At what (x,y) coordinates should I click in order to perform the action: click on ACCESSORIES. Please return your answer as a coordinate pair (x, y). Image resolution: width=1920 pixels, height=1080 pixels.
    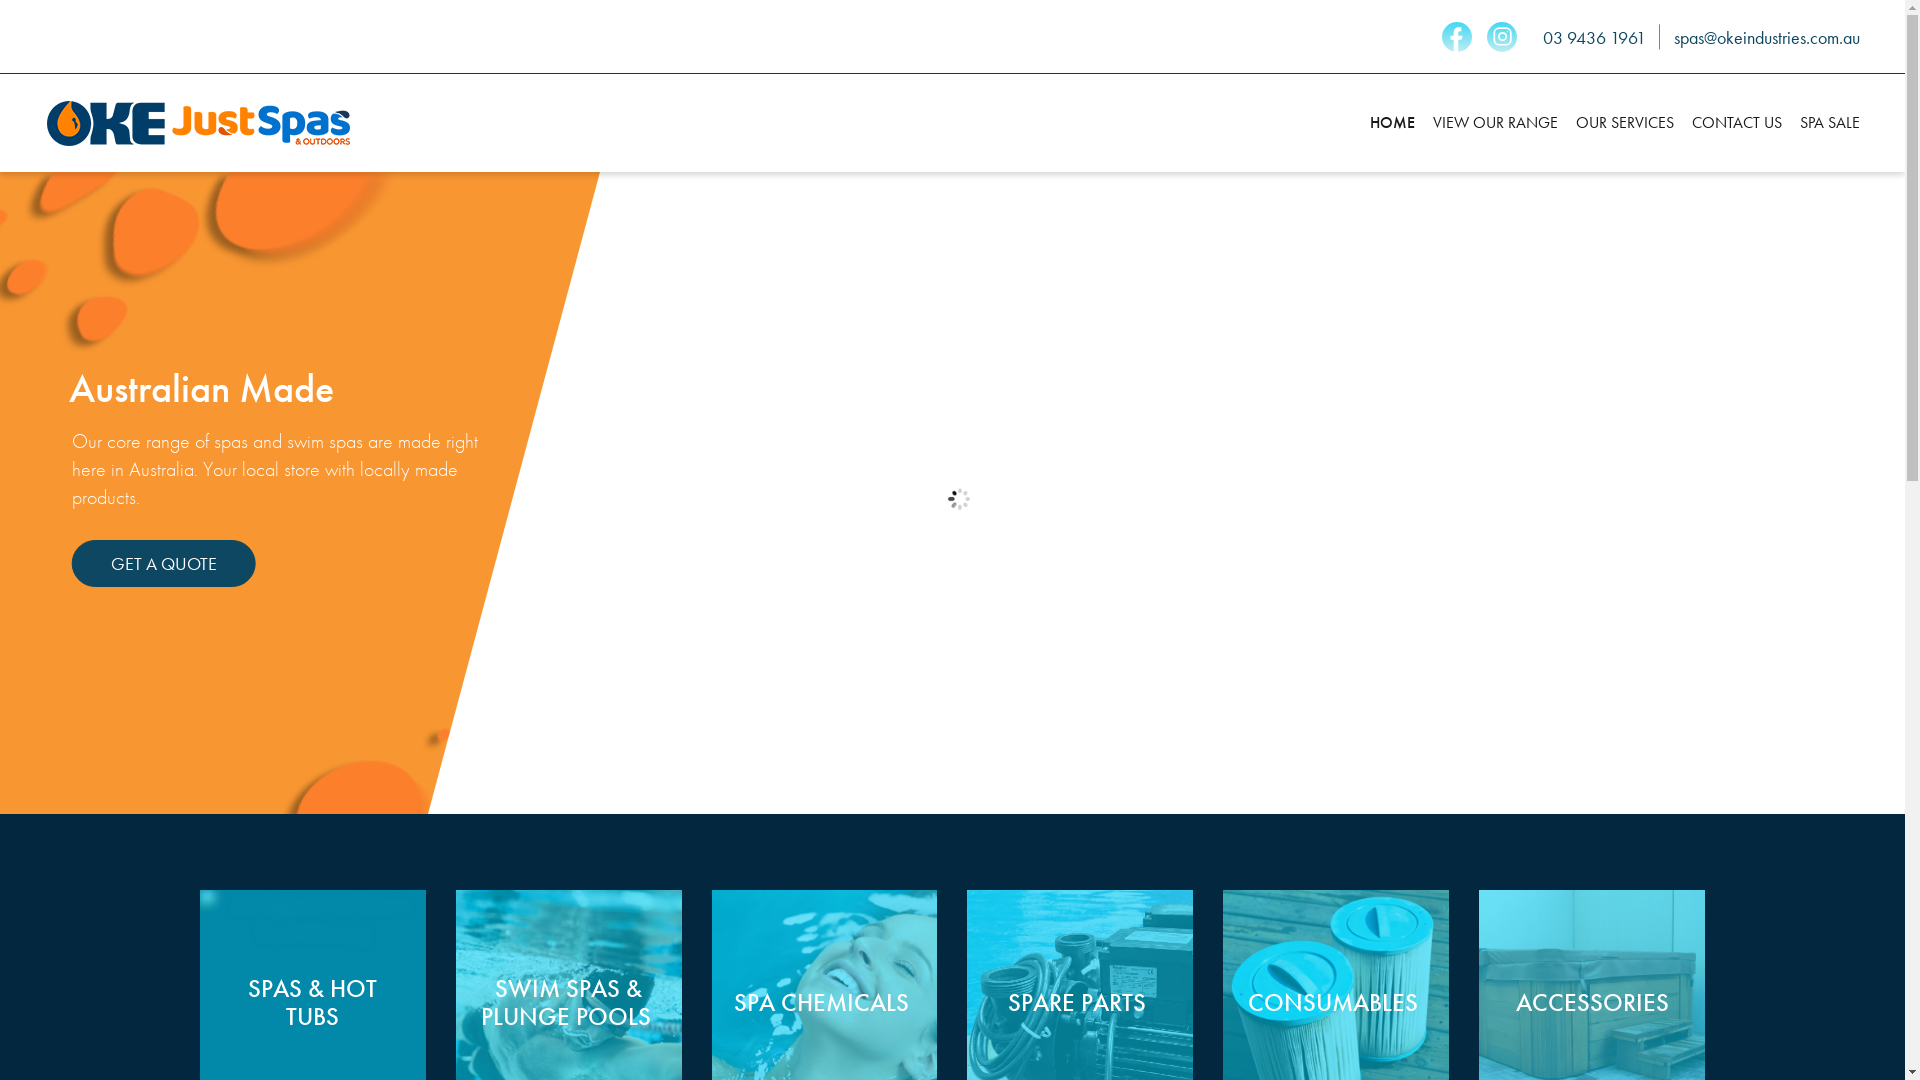
    Looking at the image, I should click on (1592, 1003).